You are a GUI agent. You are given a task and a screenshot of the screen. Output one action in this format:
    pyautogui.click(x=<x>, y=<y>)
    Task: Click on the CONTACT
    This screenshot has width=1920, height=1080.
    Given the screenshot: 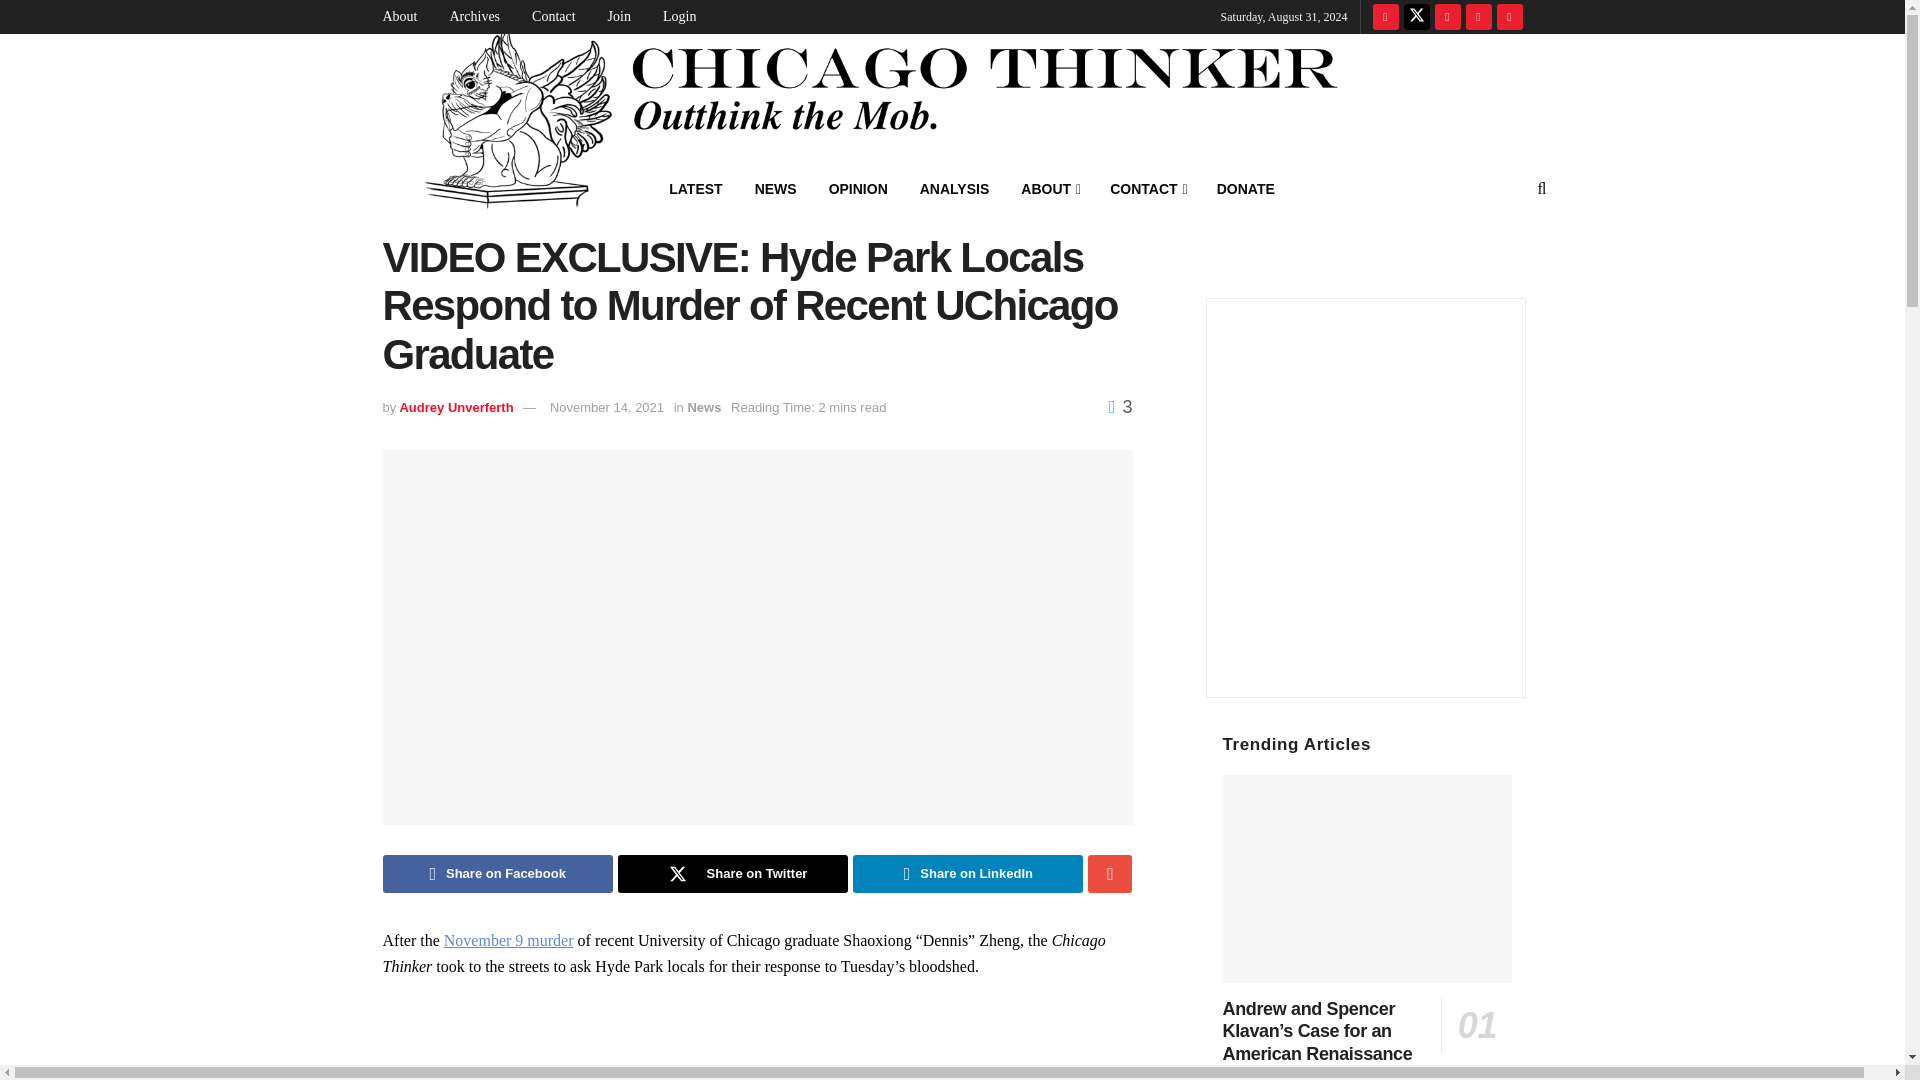 What is the action you would take?
    pyautogui.click(x=1148, y=188)
    